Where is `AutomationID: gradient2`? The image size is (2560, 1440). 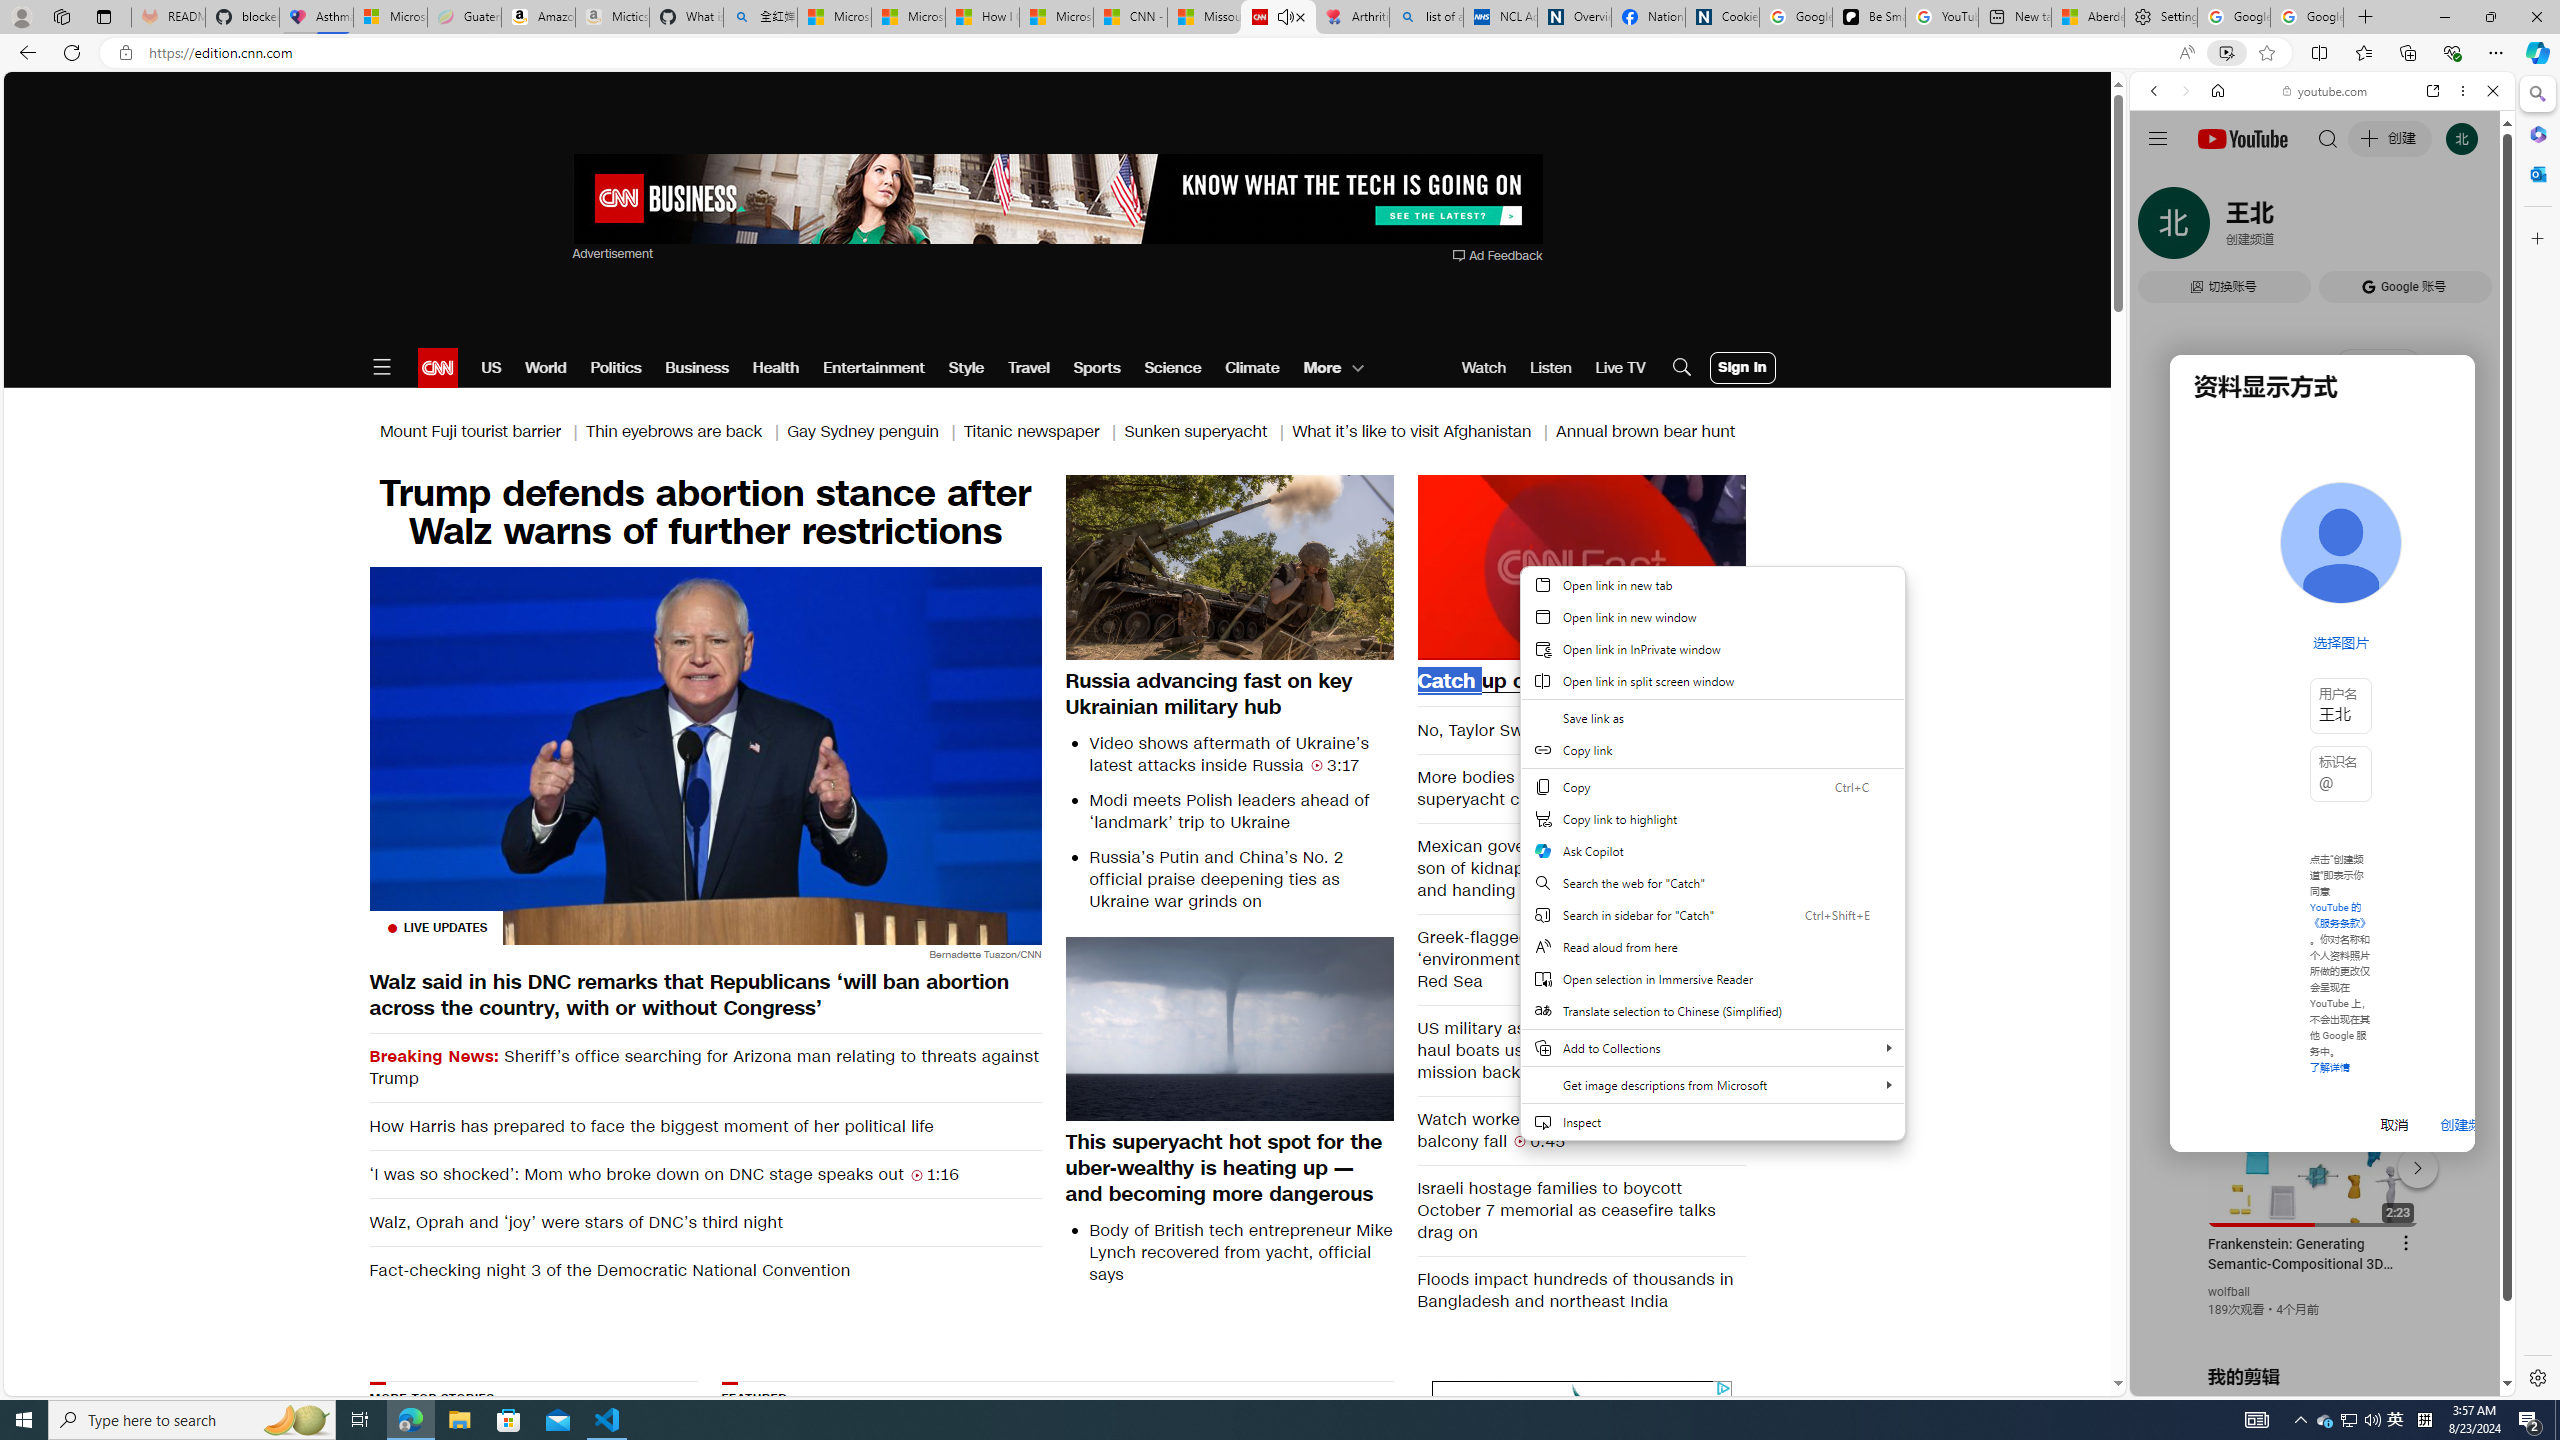
AutomationID: gradient2 is located at coordinates (1285, 1500).